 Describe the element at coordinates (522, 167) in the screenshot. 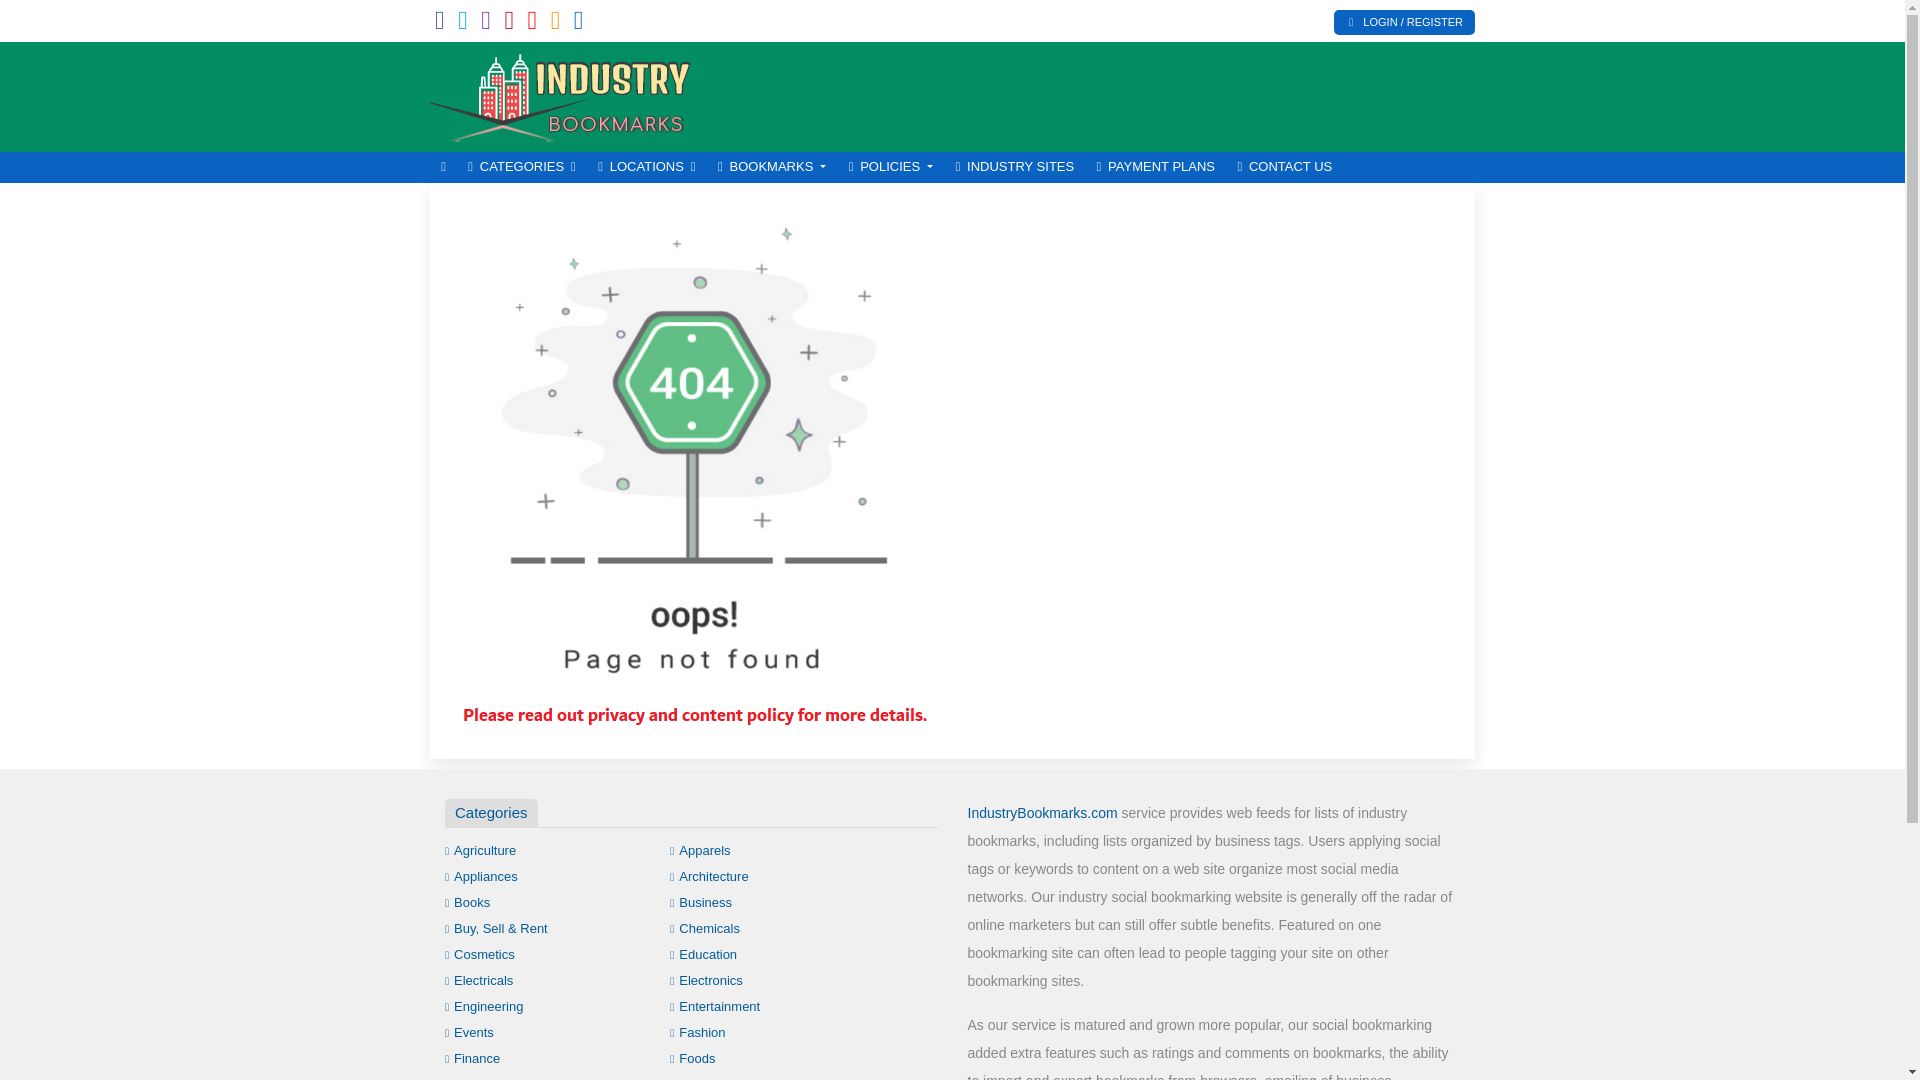

I see `CATEGORIES` at that location.